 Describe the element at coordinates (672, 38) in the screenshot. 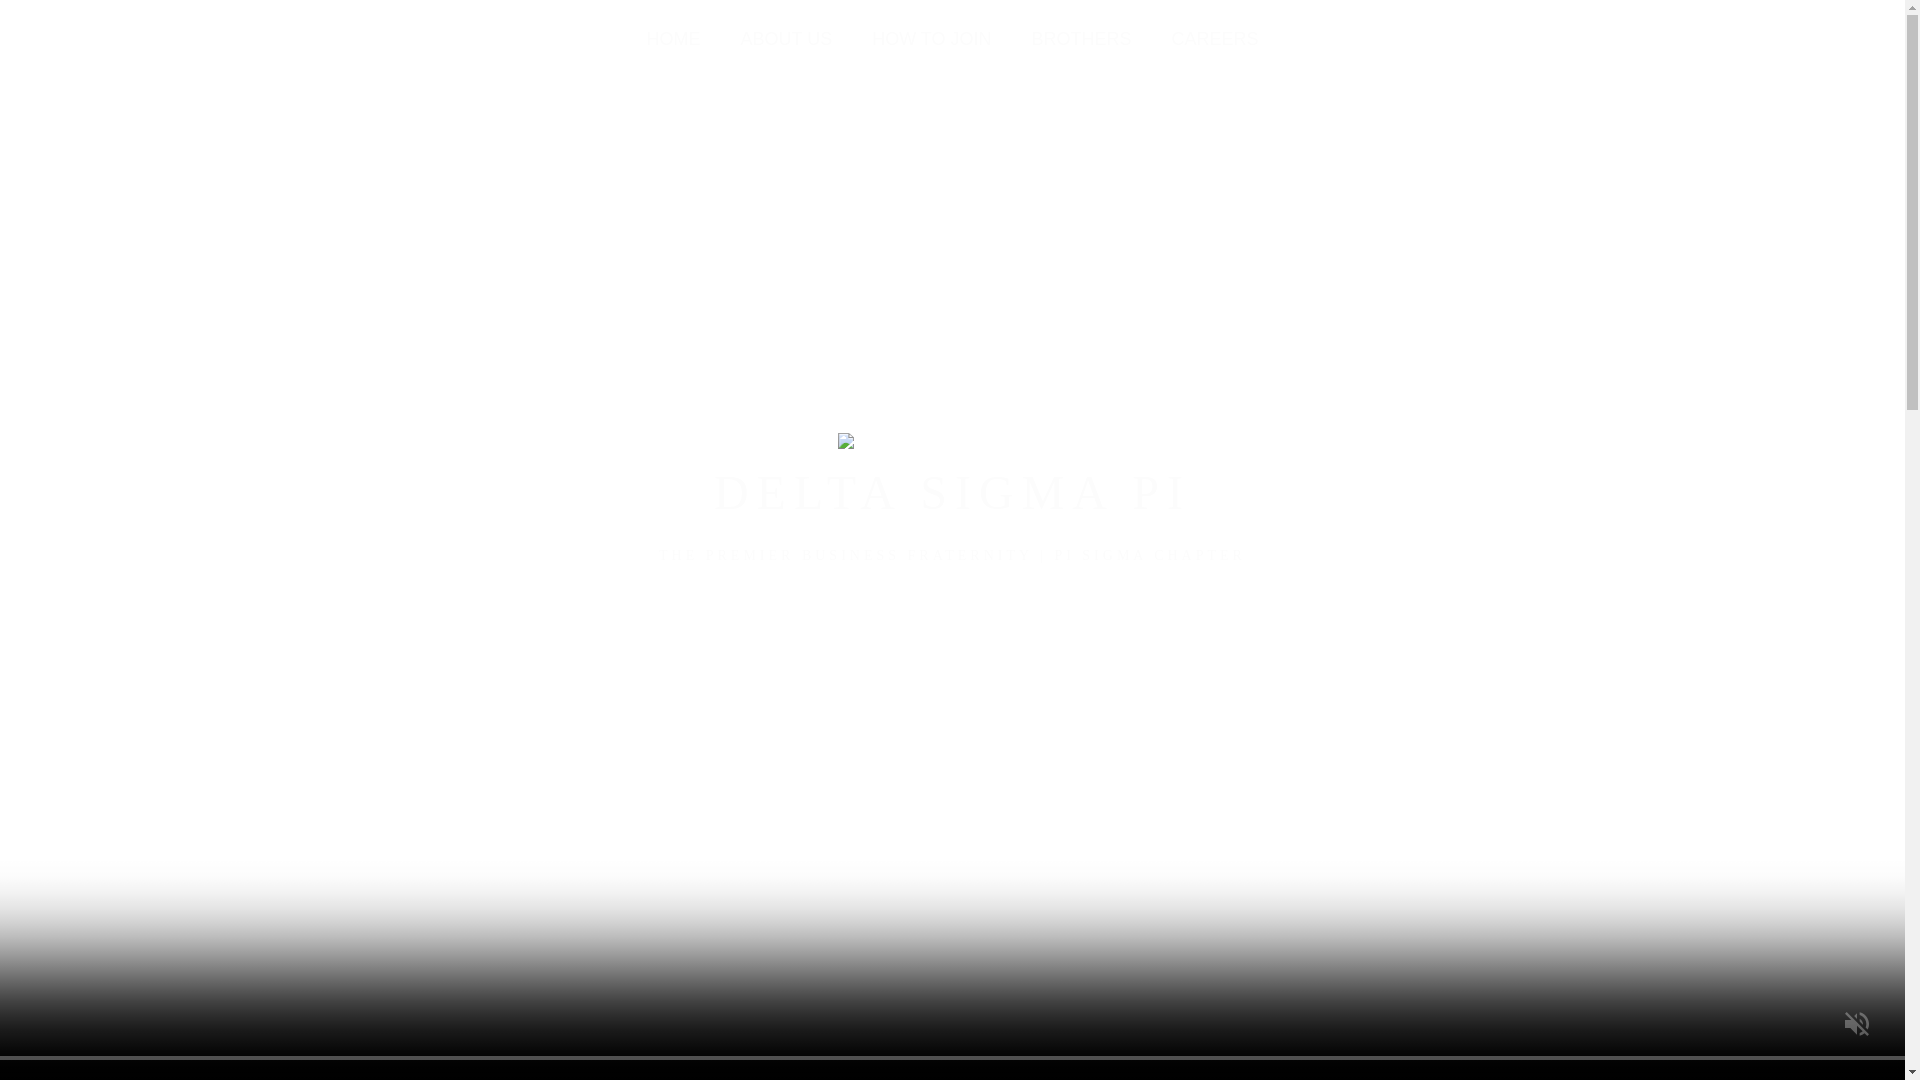

I see `HOME` at that location.